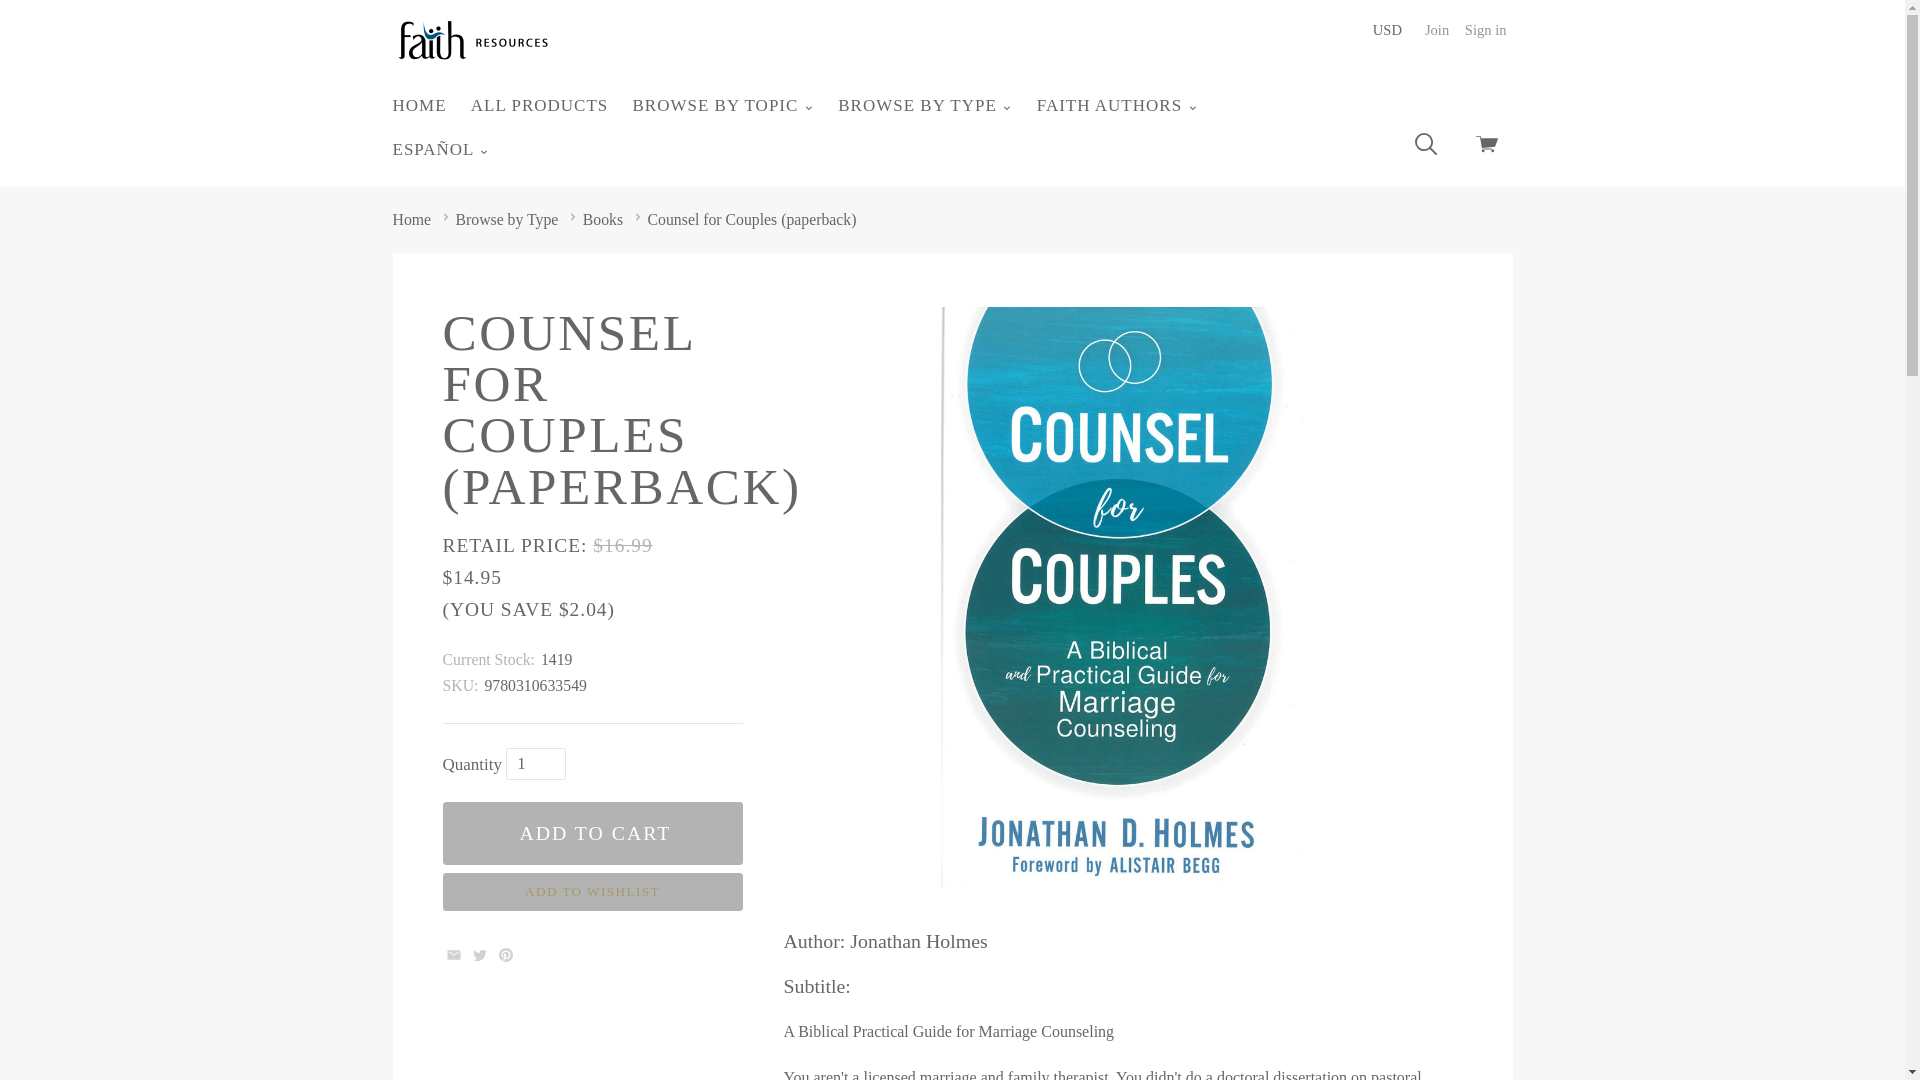 The width and height of the screenshot is (1920, 1080). Describe the element at coordinates (536, 764) in the screenshot. I see `1` at that location.